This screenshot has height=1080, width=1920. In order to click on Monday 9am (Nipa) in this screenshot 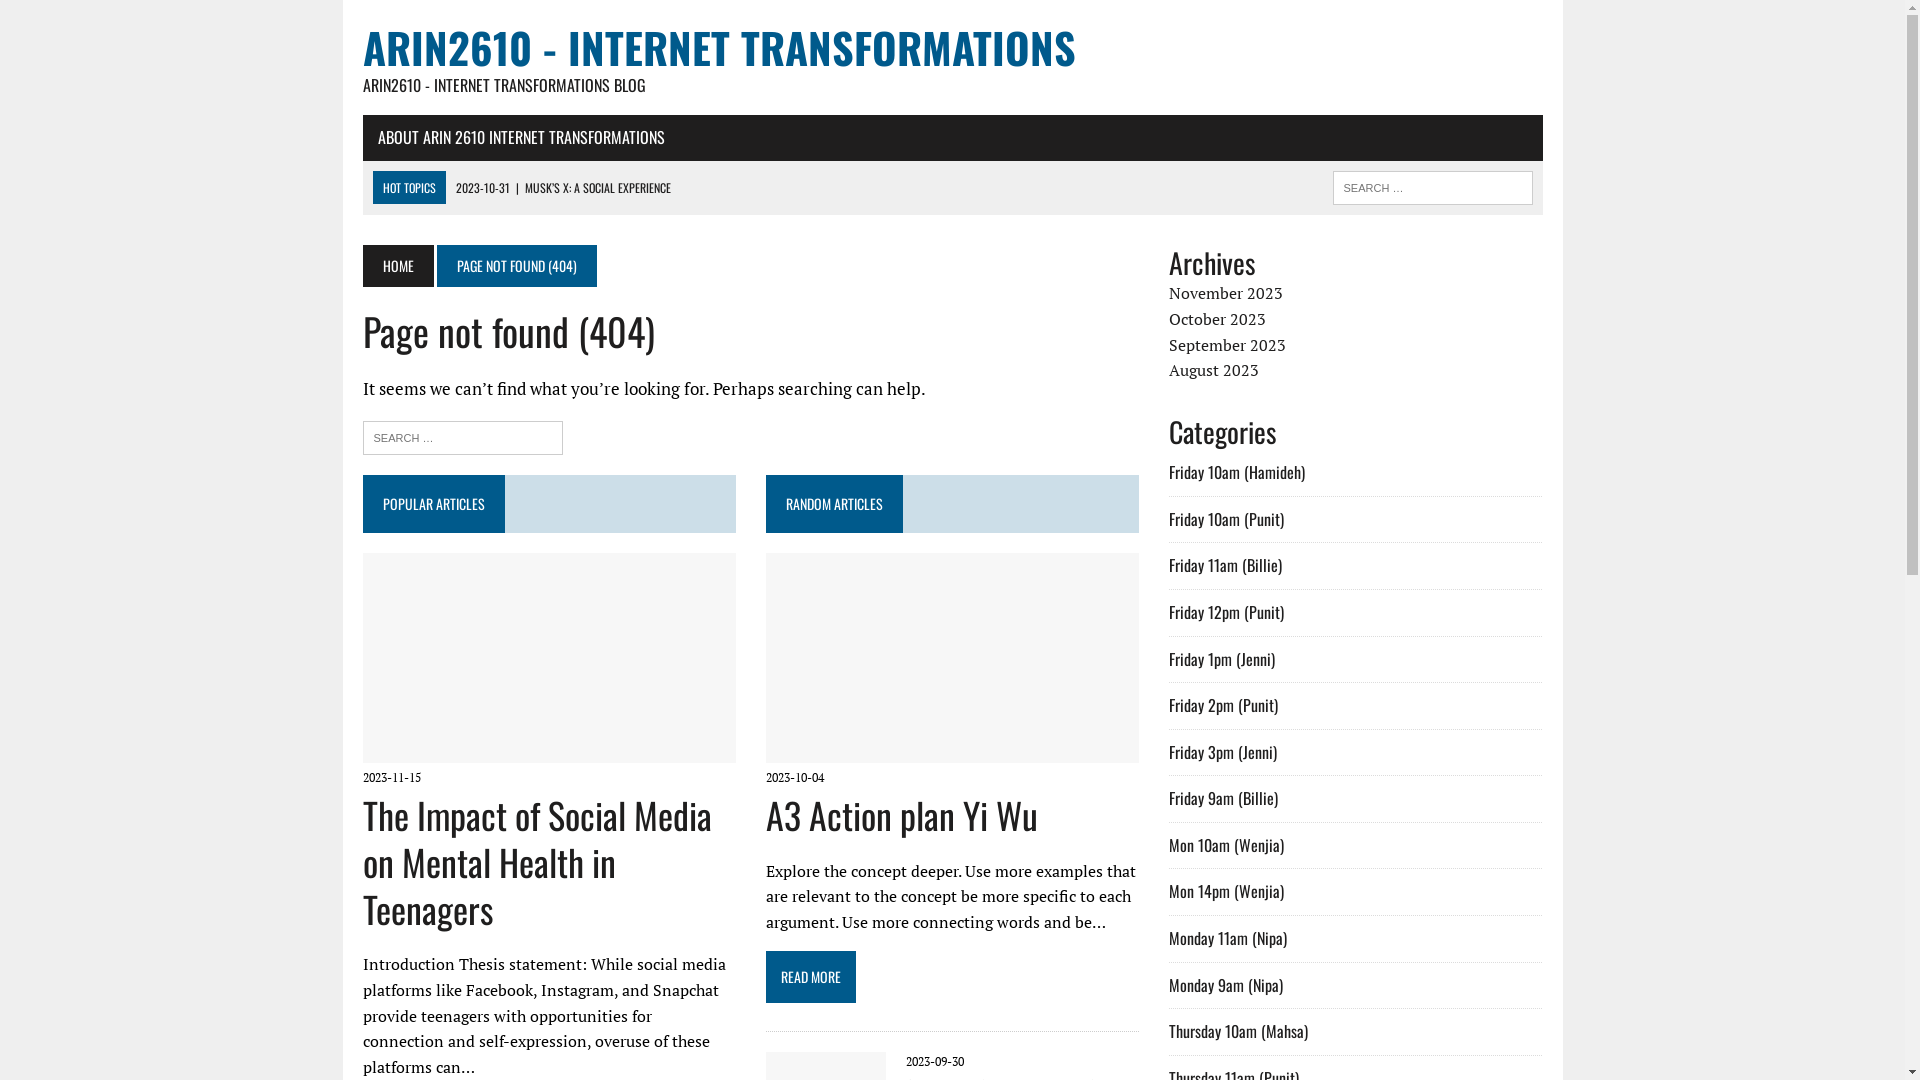, I will do `click(1226, 985)`.